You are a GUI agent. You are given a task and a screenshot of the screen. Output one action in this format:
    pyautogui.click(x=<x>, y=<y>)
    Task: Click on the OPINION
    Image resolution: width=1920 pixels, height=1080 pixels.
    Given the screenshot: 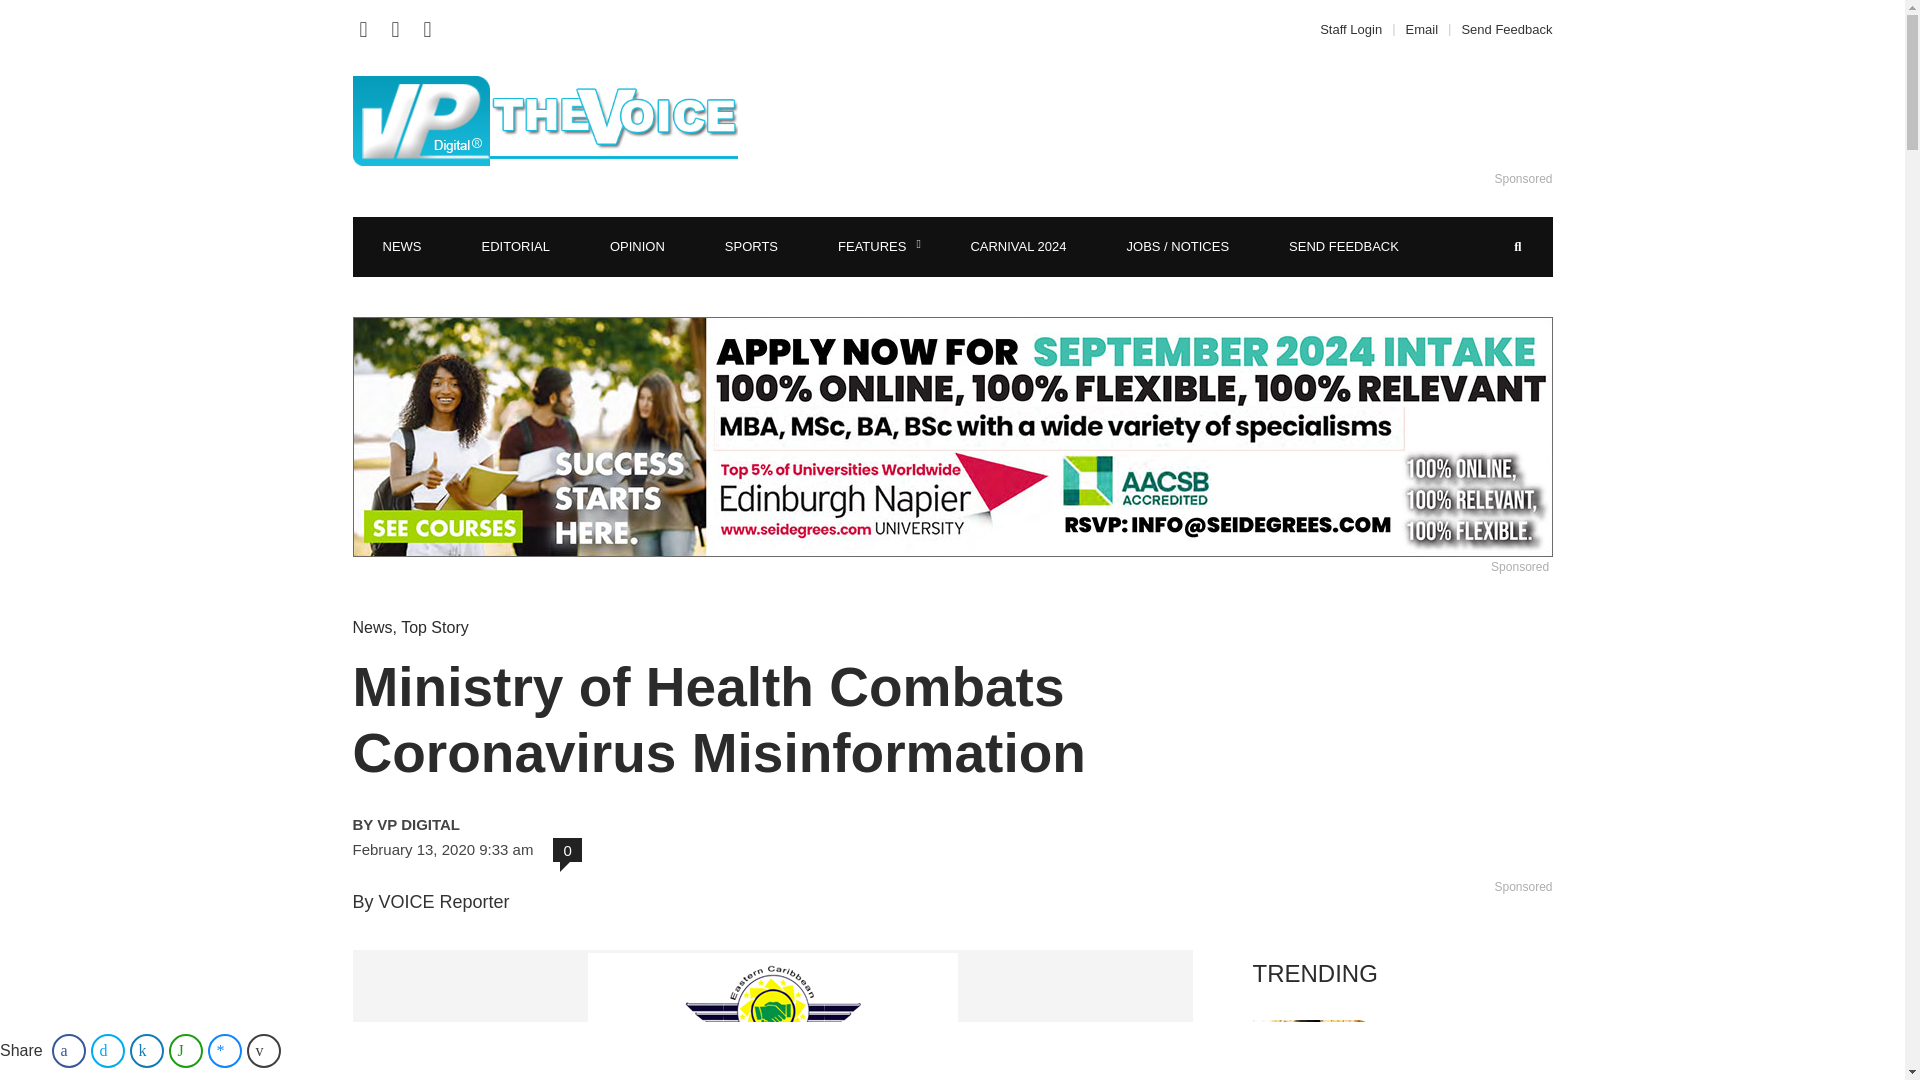 What is the action you would take?
    pyautogui.click(x=637, y=246)
    